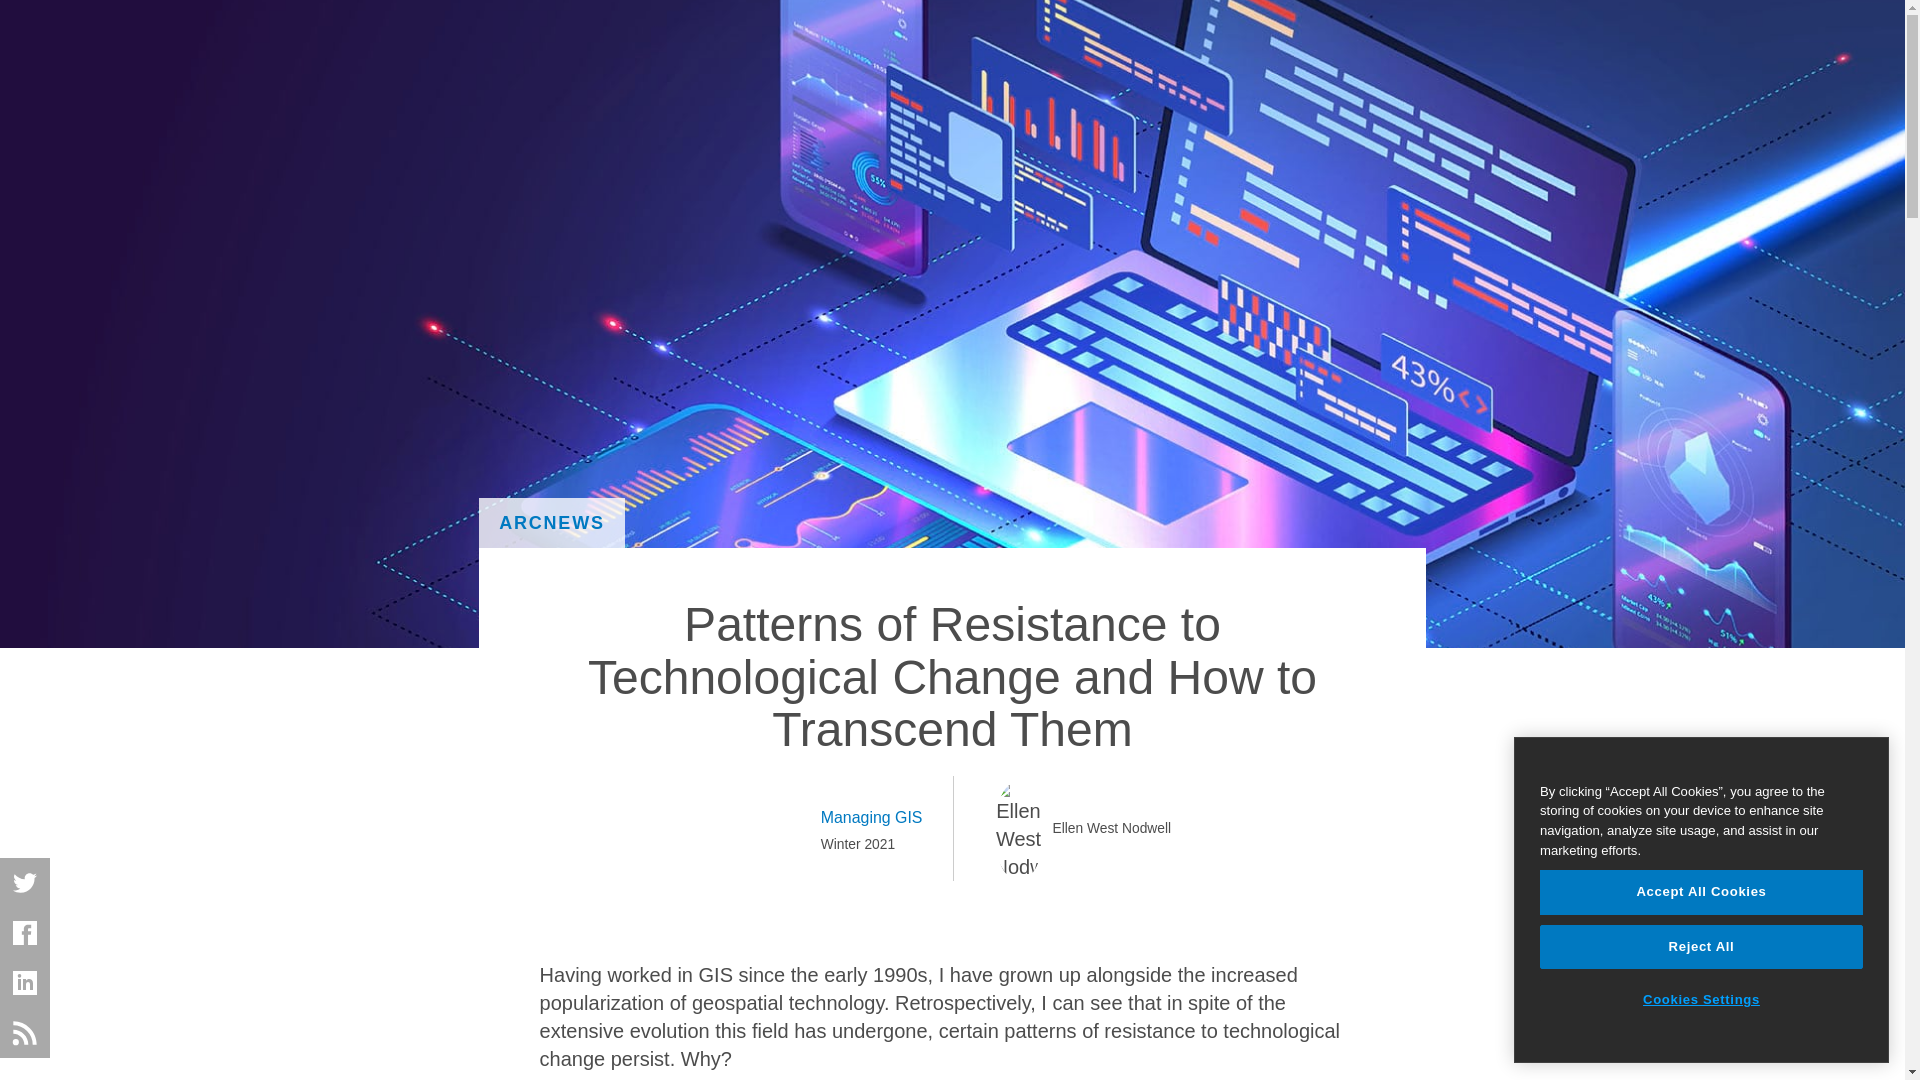 This screenshot has width=1920, height=1080. I want to click on Accept All Cookies, so click(1700, 892).